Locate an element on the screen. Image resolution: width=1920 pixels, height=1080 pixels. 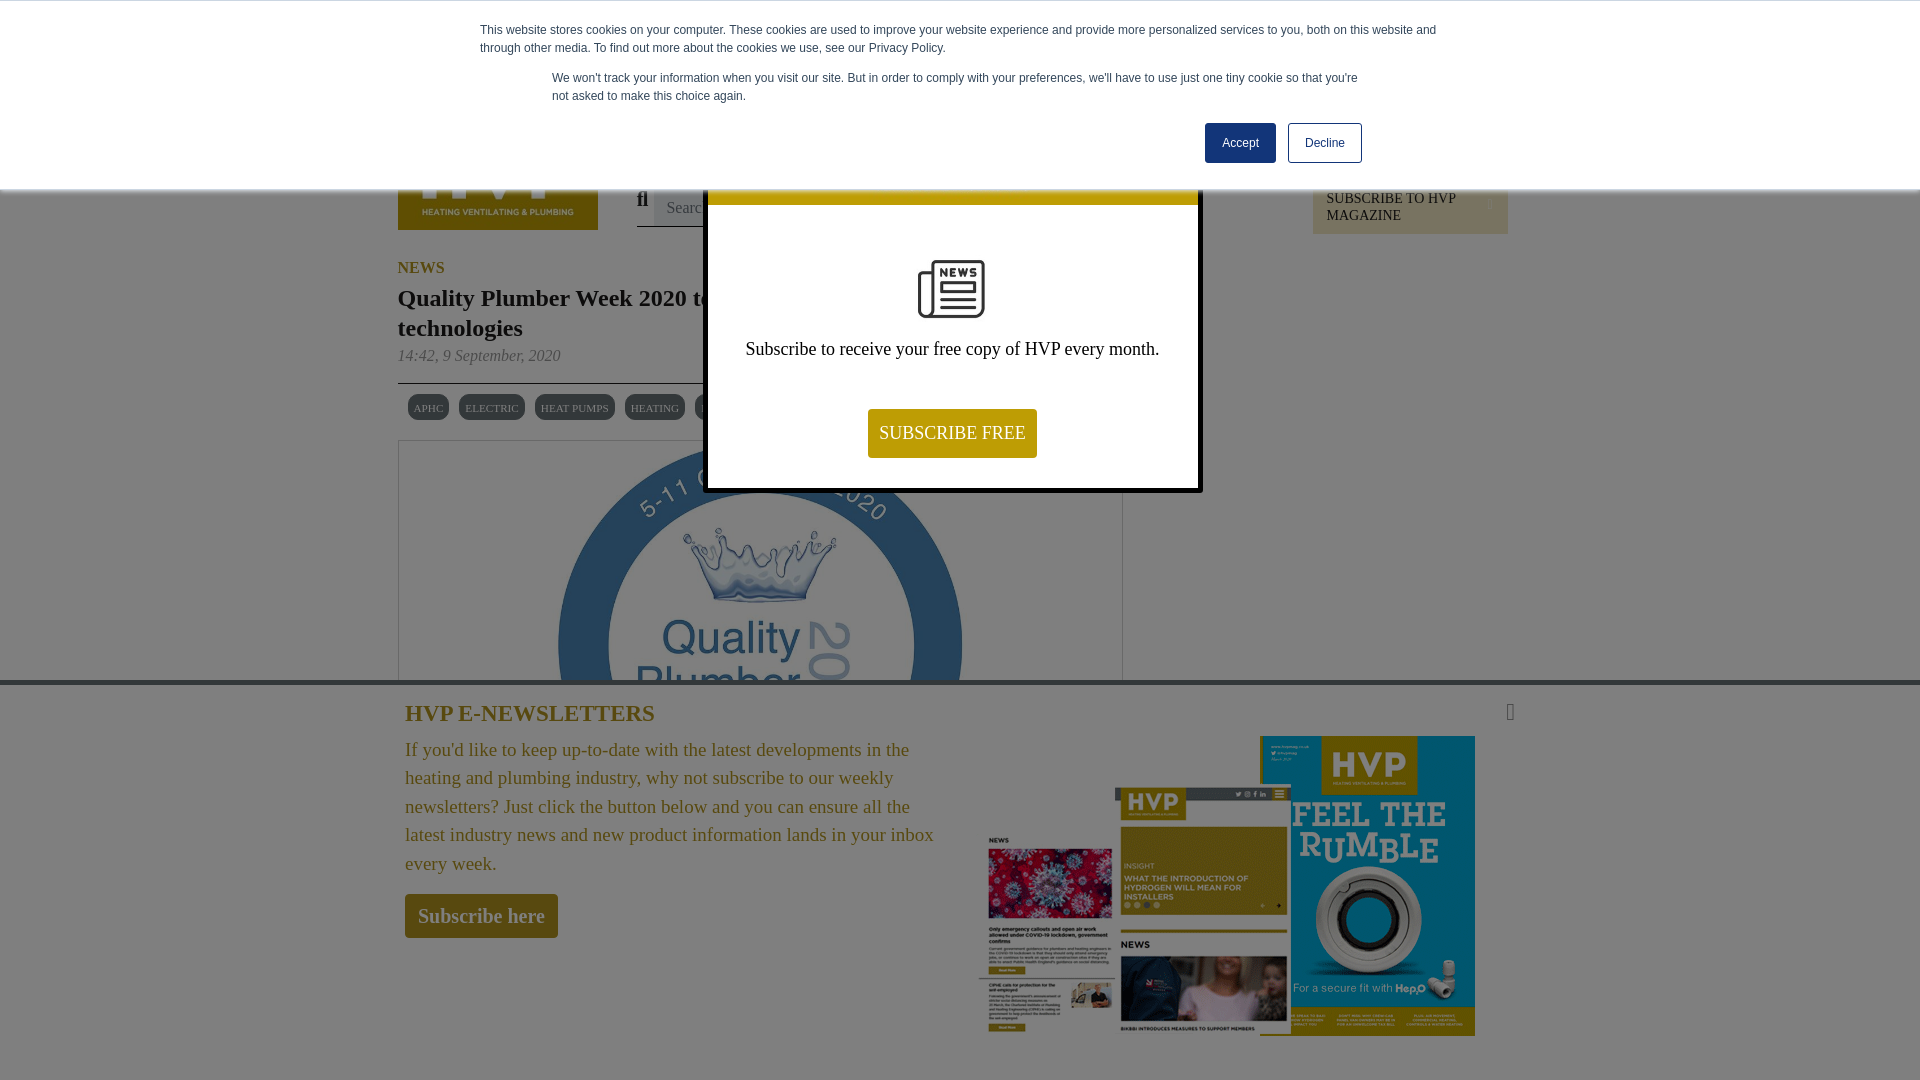
3rd party ad content is located at coordinates (1322, 674).